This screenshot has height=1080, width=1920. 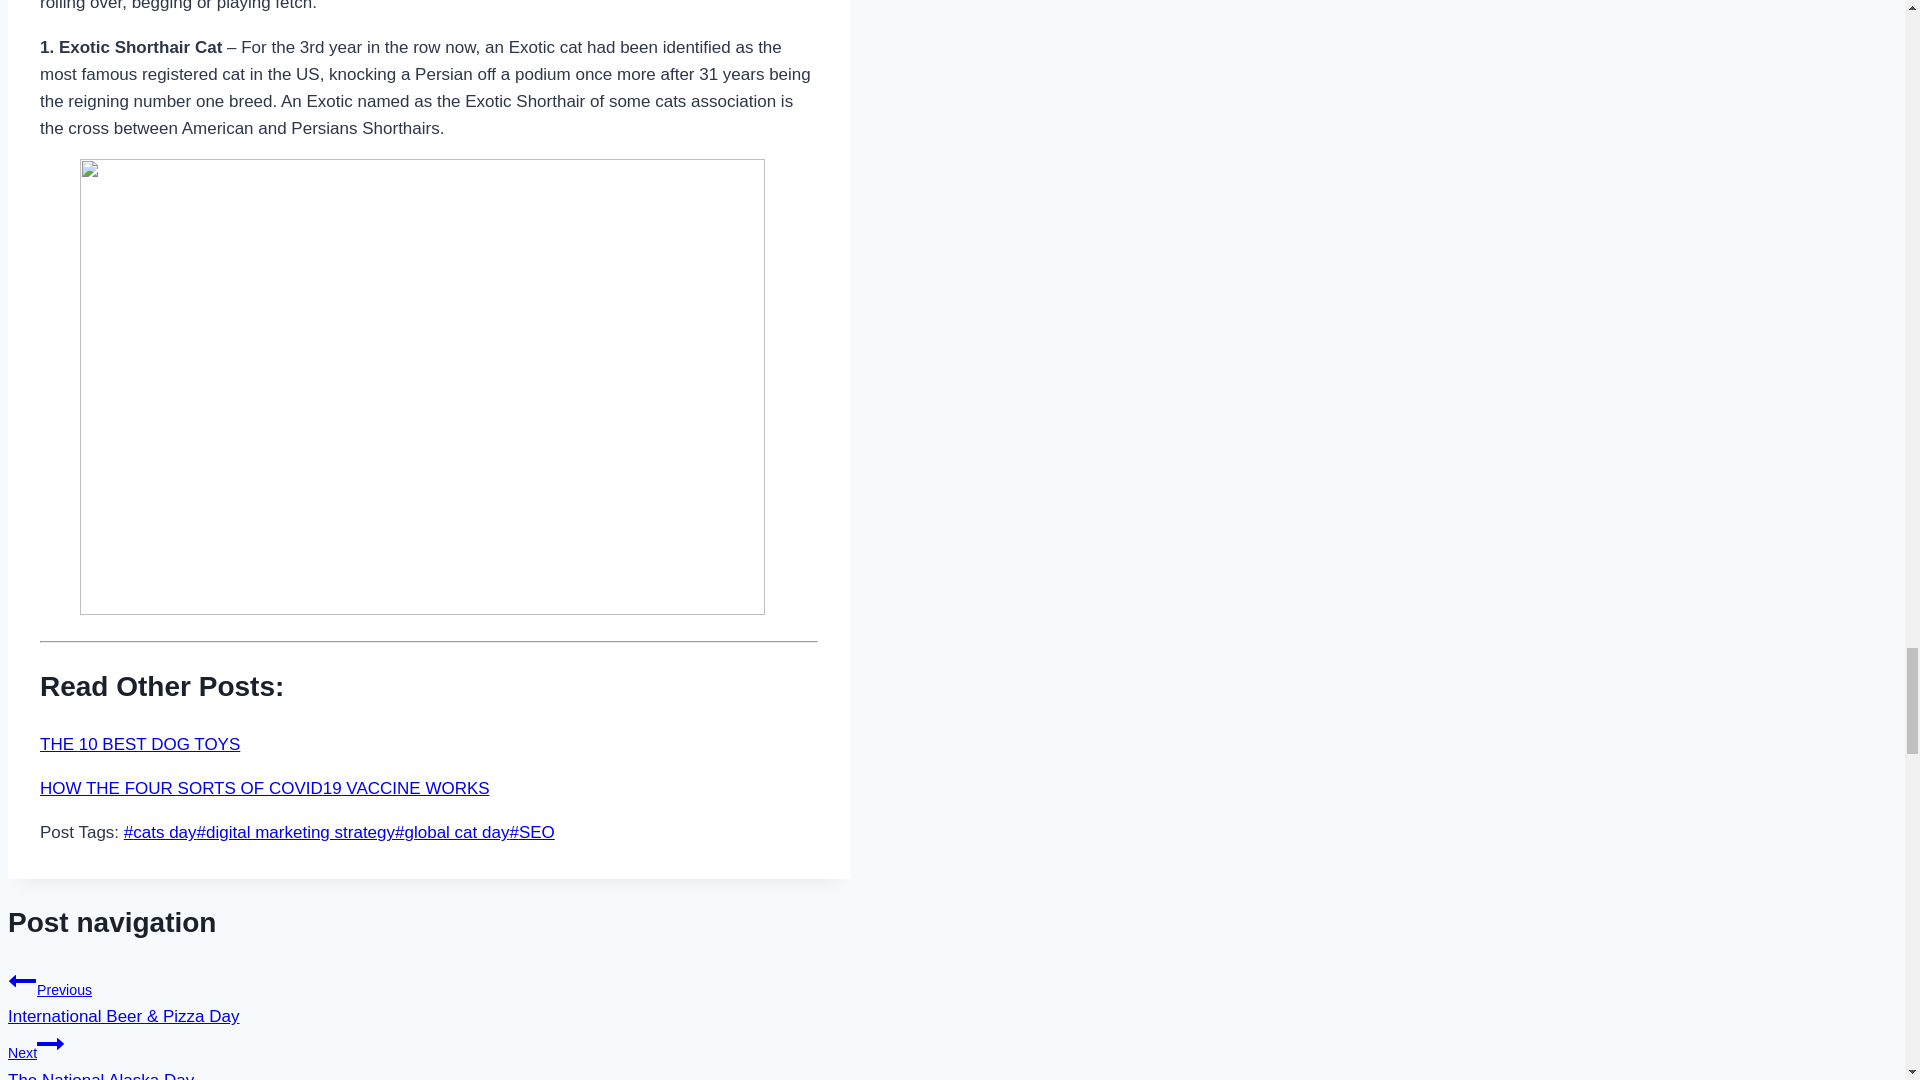 I want to click on HOW THE FOUR SORTS OF COVID19 VACCINE WORKS, so click(x=264, y=788).